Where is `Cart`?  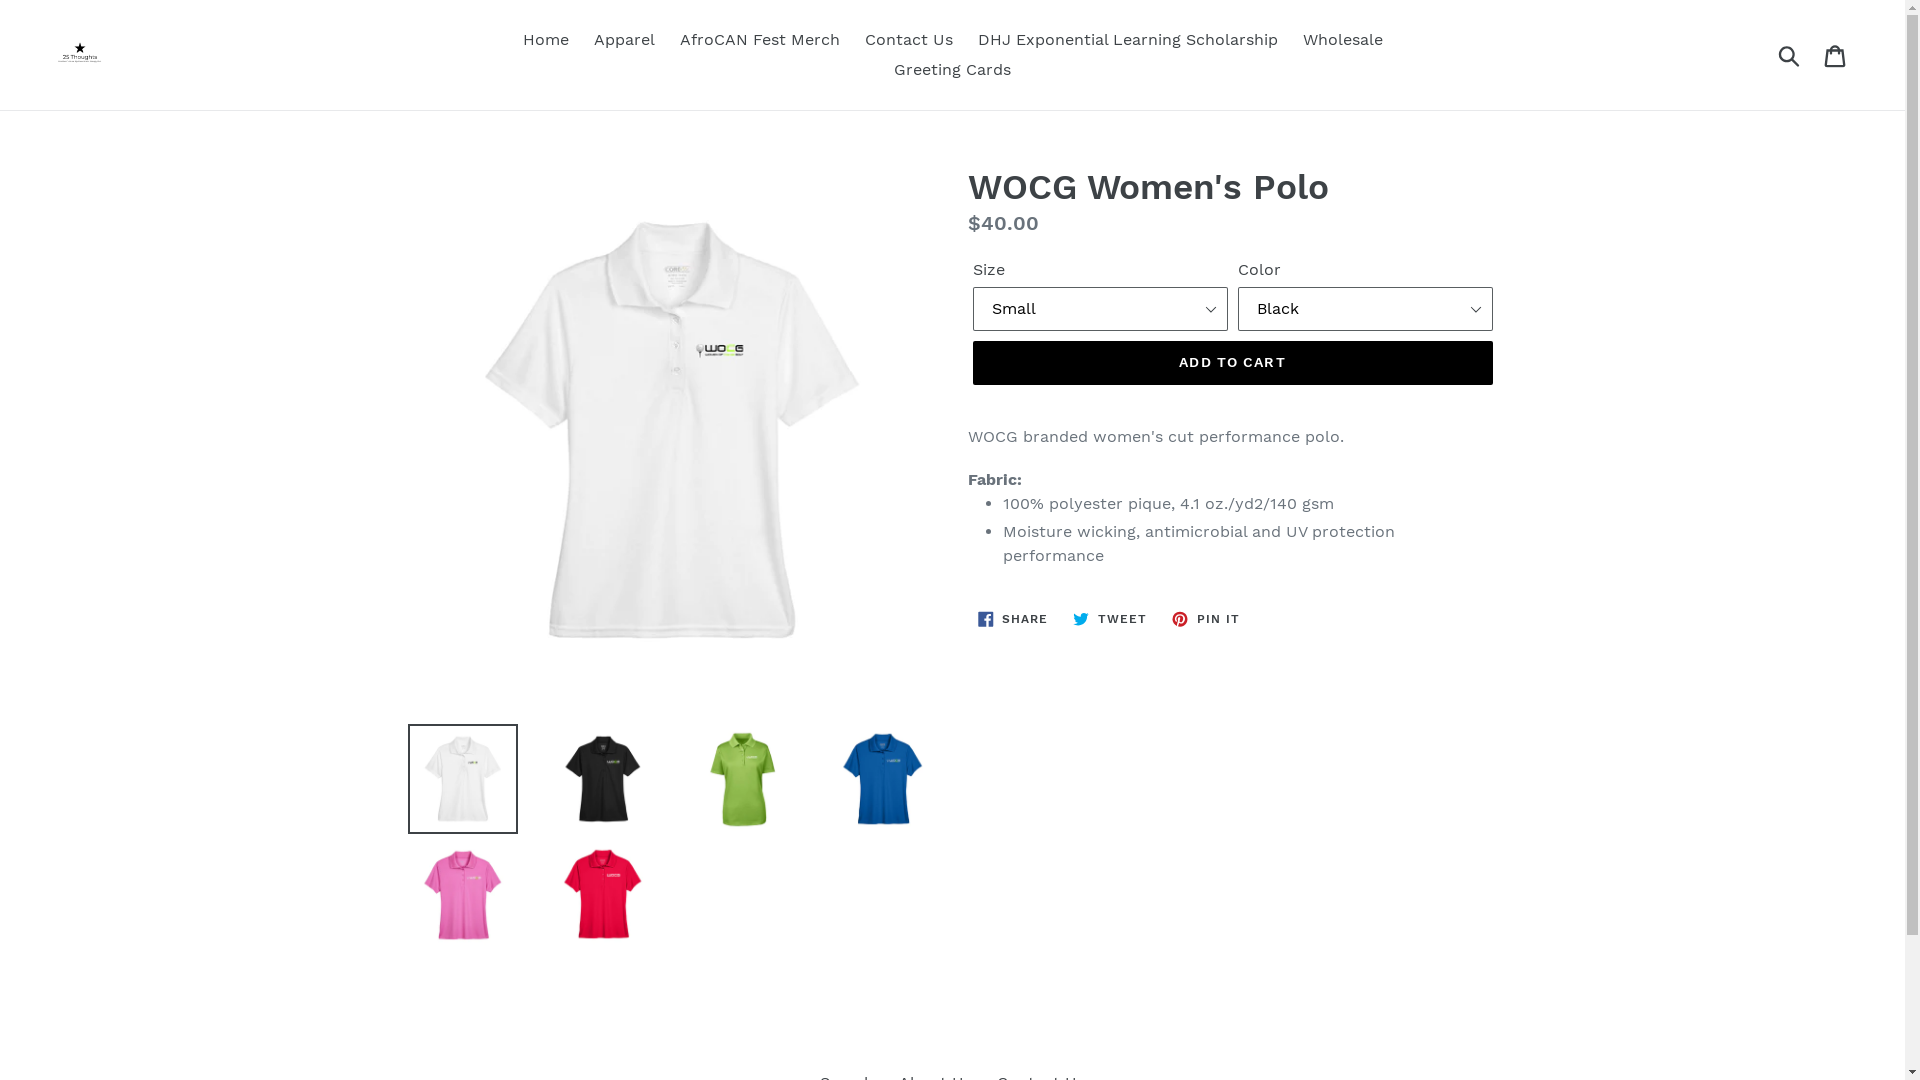 Cart is located at coordinates (1836, 55).